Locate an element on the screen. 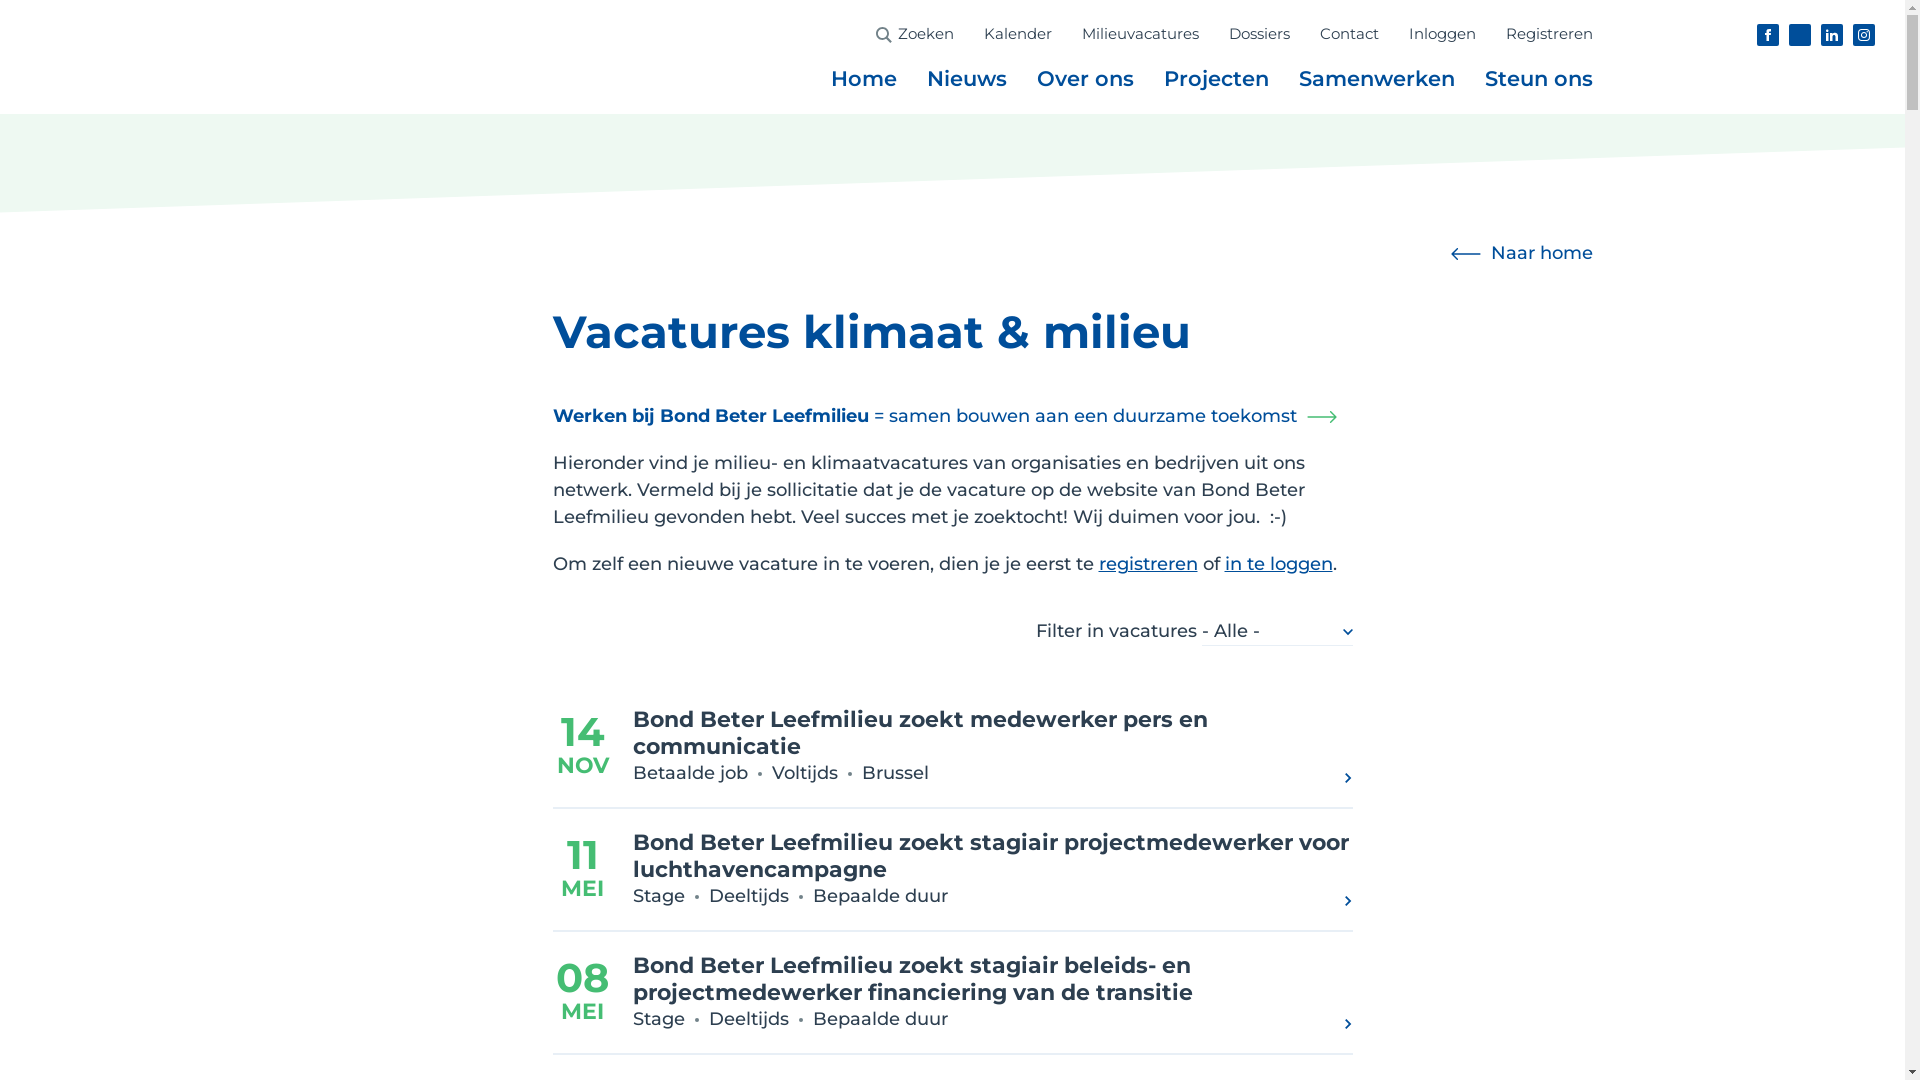 This screenshot has height=1080, width=1920. Naar home is located at coordinates (1521, 253).